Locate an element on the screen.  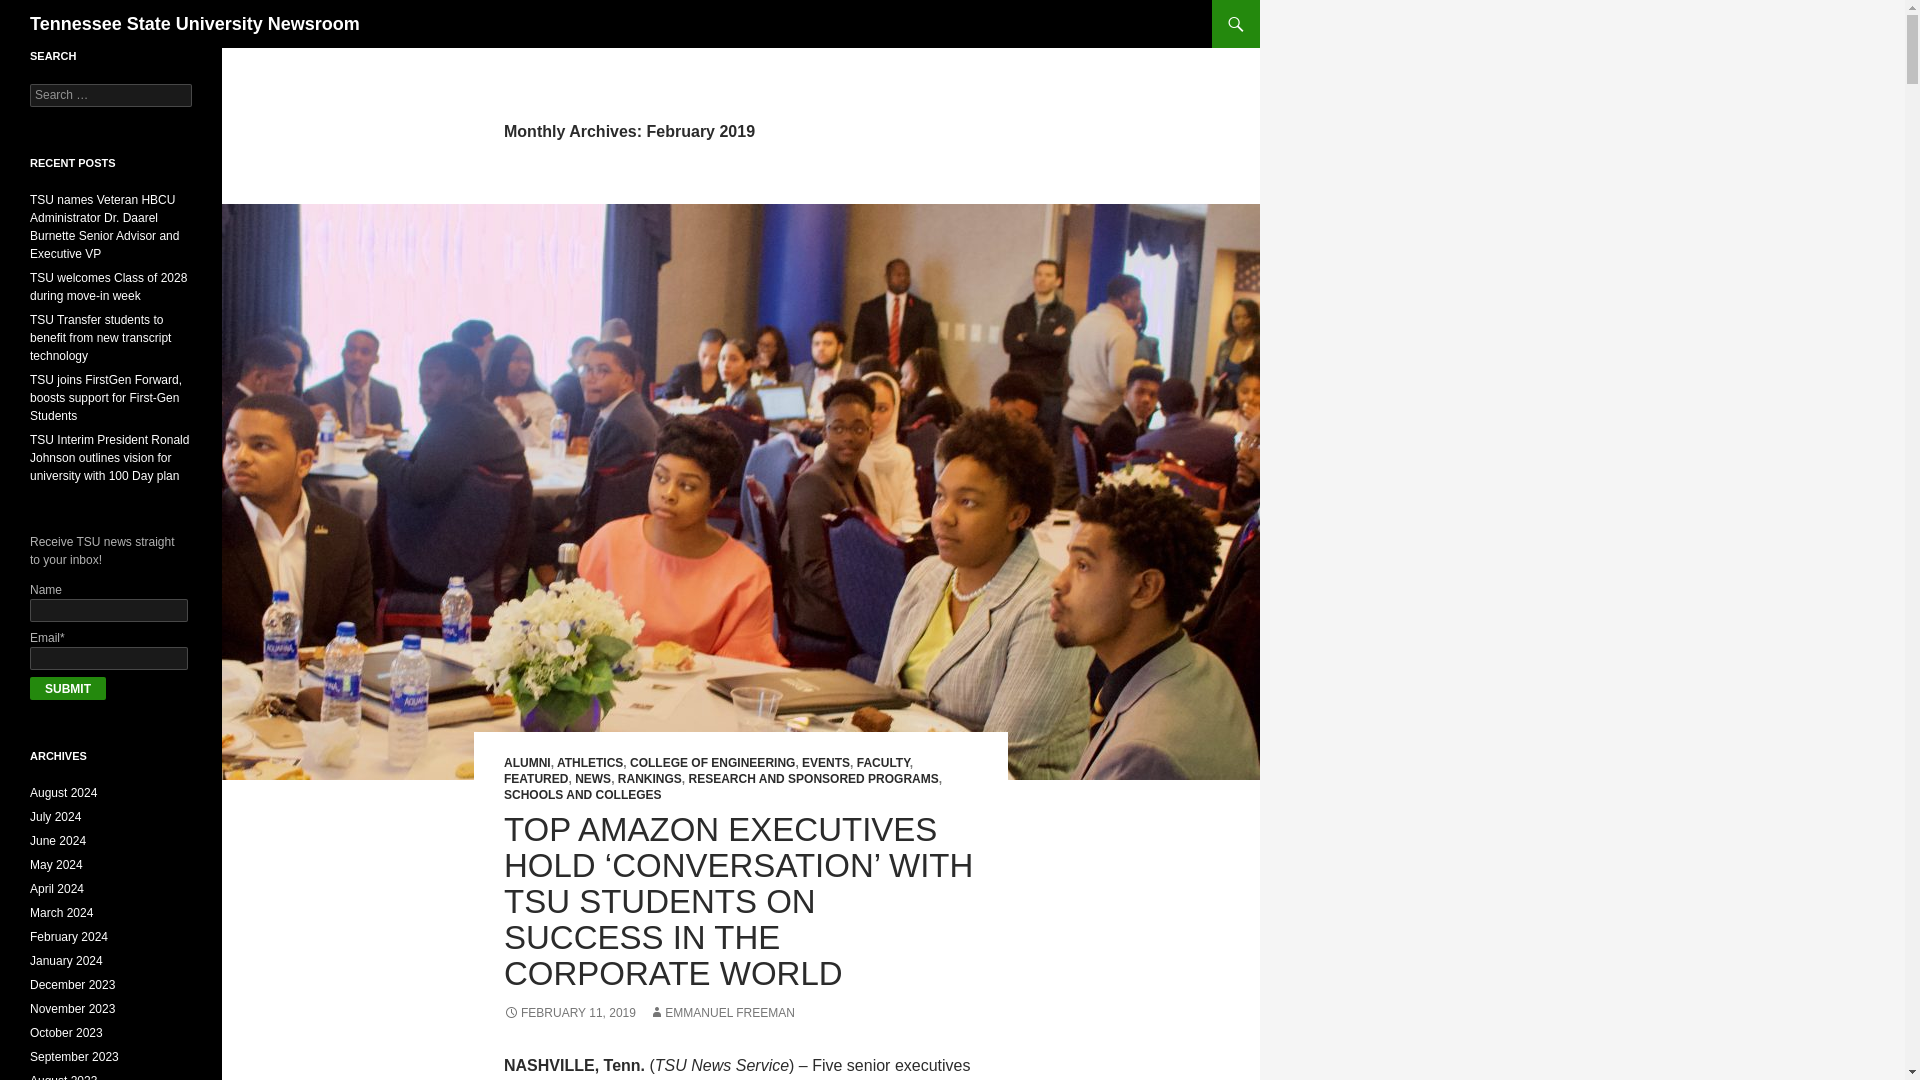
ALUMNI is located at coordinates (527, 763).